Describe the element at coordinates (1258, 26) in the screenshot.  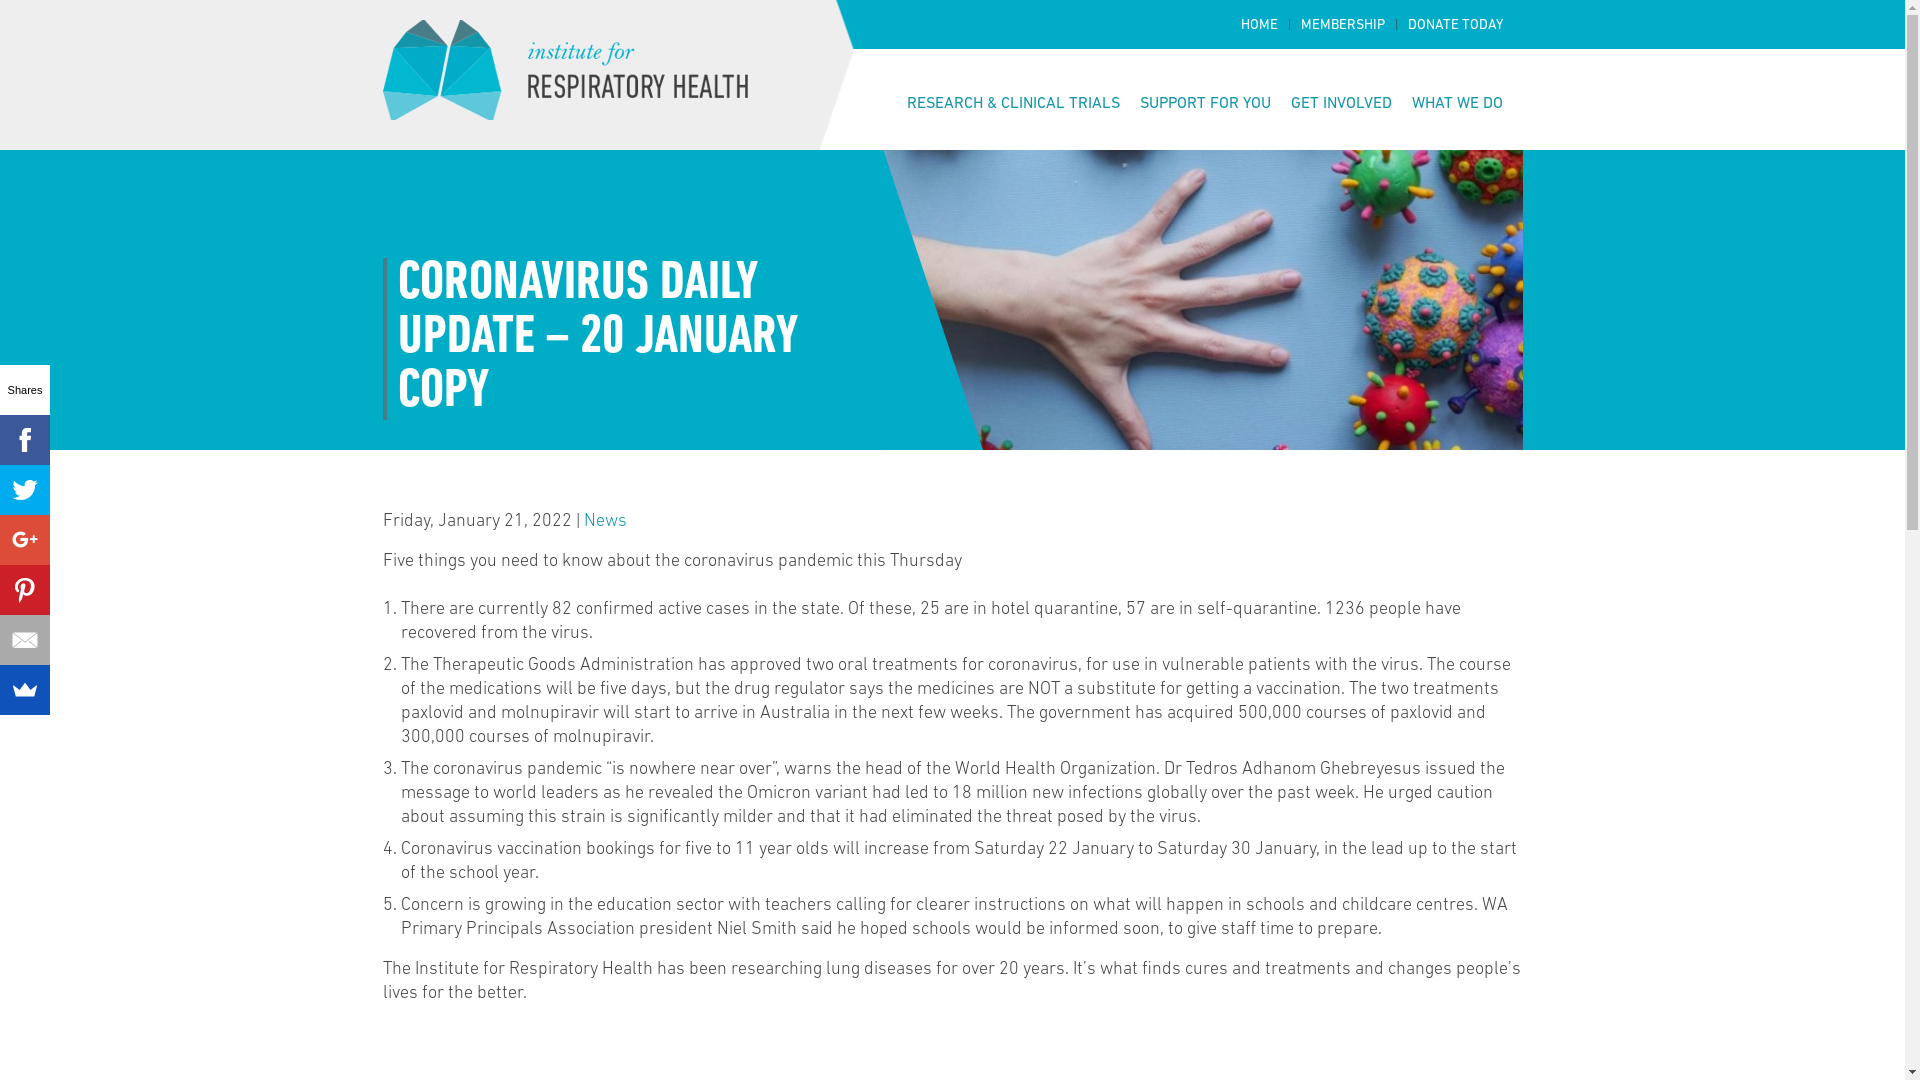
I see `HOME` at that location.